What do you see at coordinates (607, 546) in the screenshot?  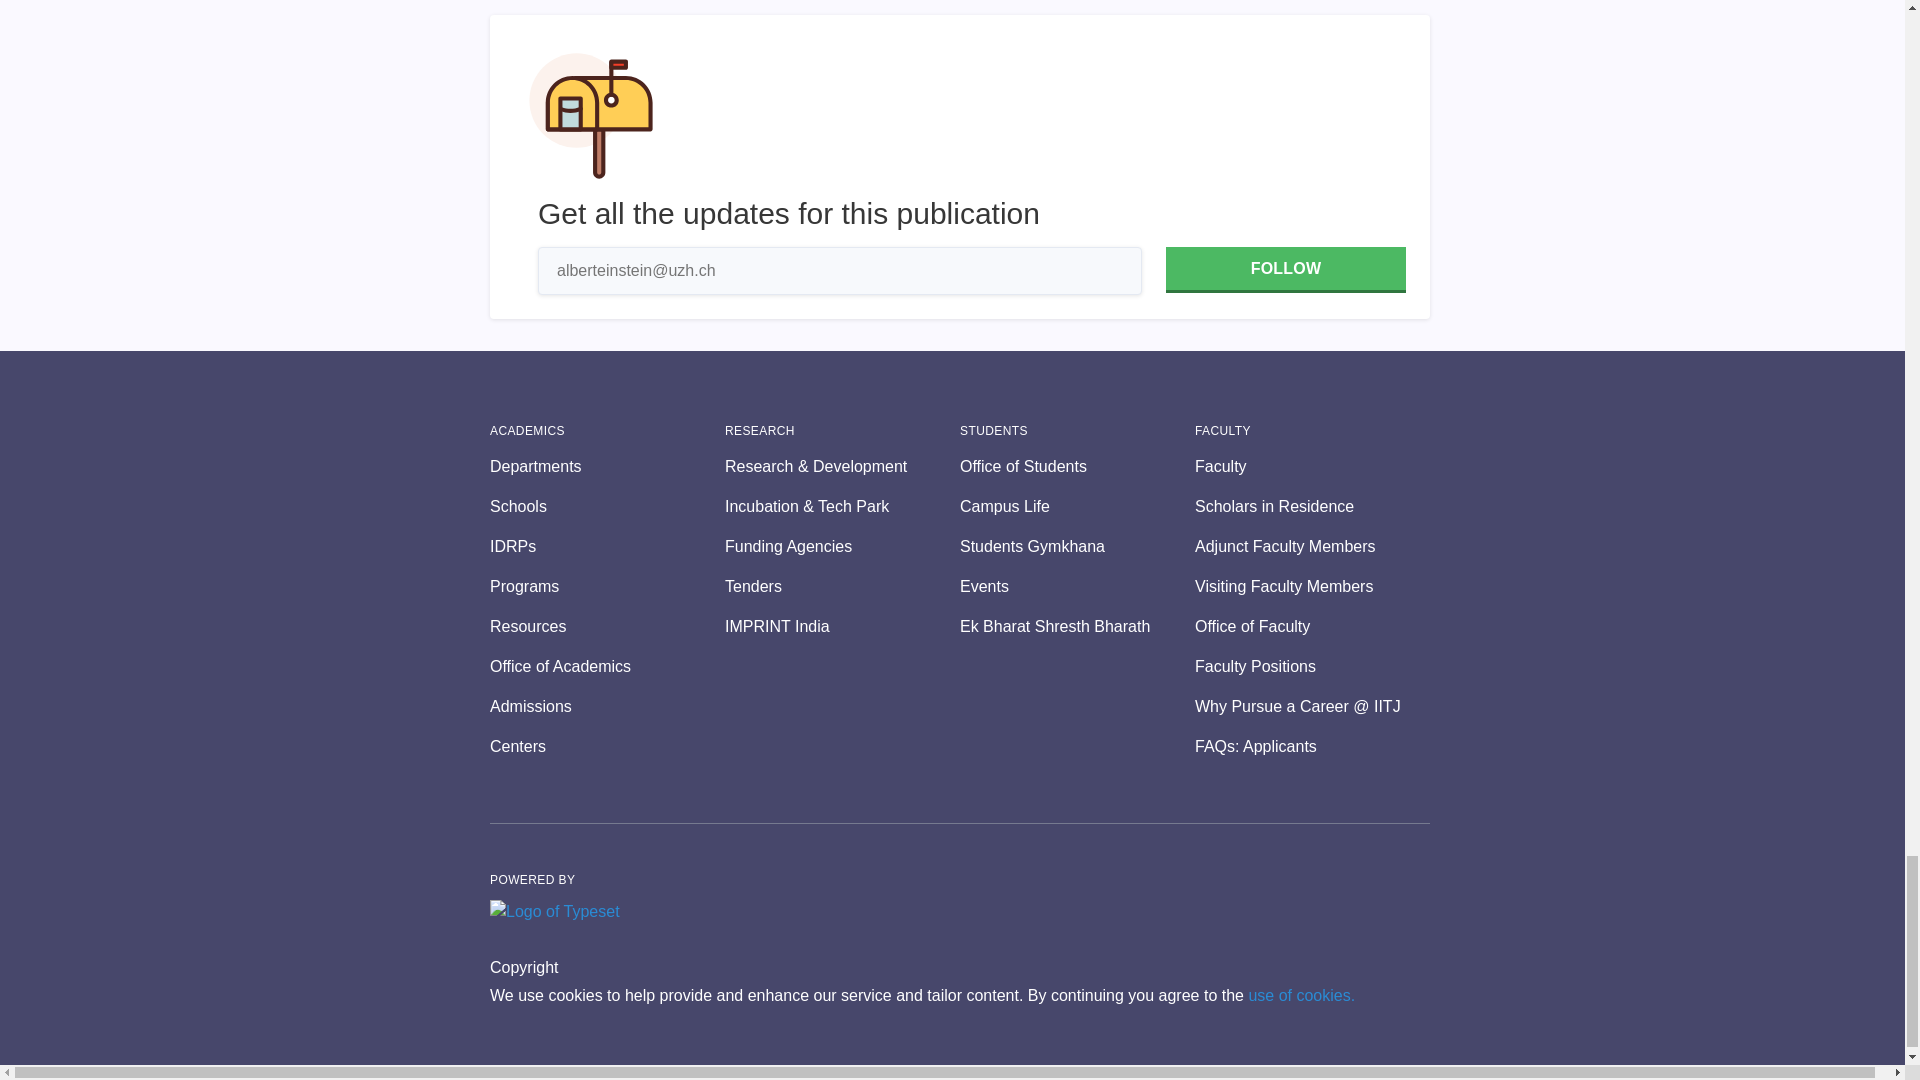 I see `IDRPs` at bounding box center [607, 546].